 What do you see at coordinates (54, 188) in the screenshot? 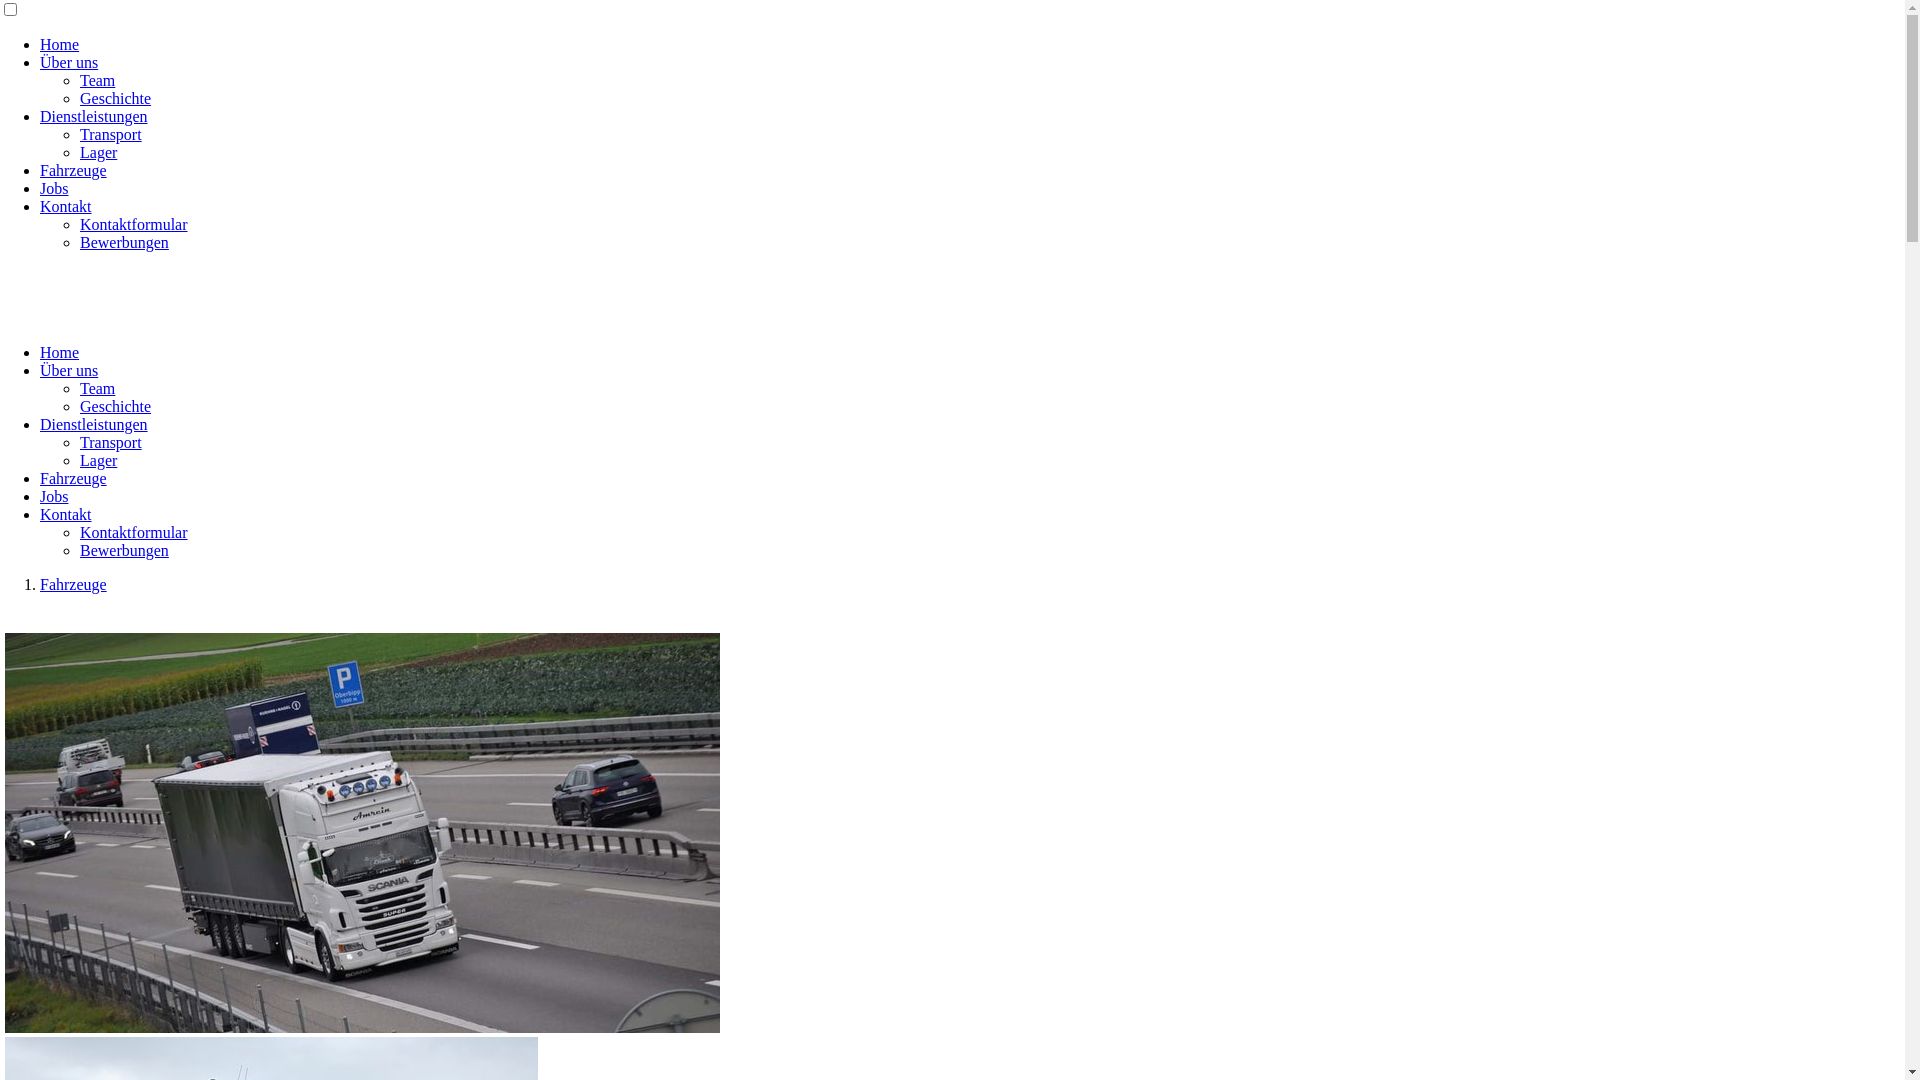
I see `Jobs` at bounding box center [54, 188].